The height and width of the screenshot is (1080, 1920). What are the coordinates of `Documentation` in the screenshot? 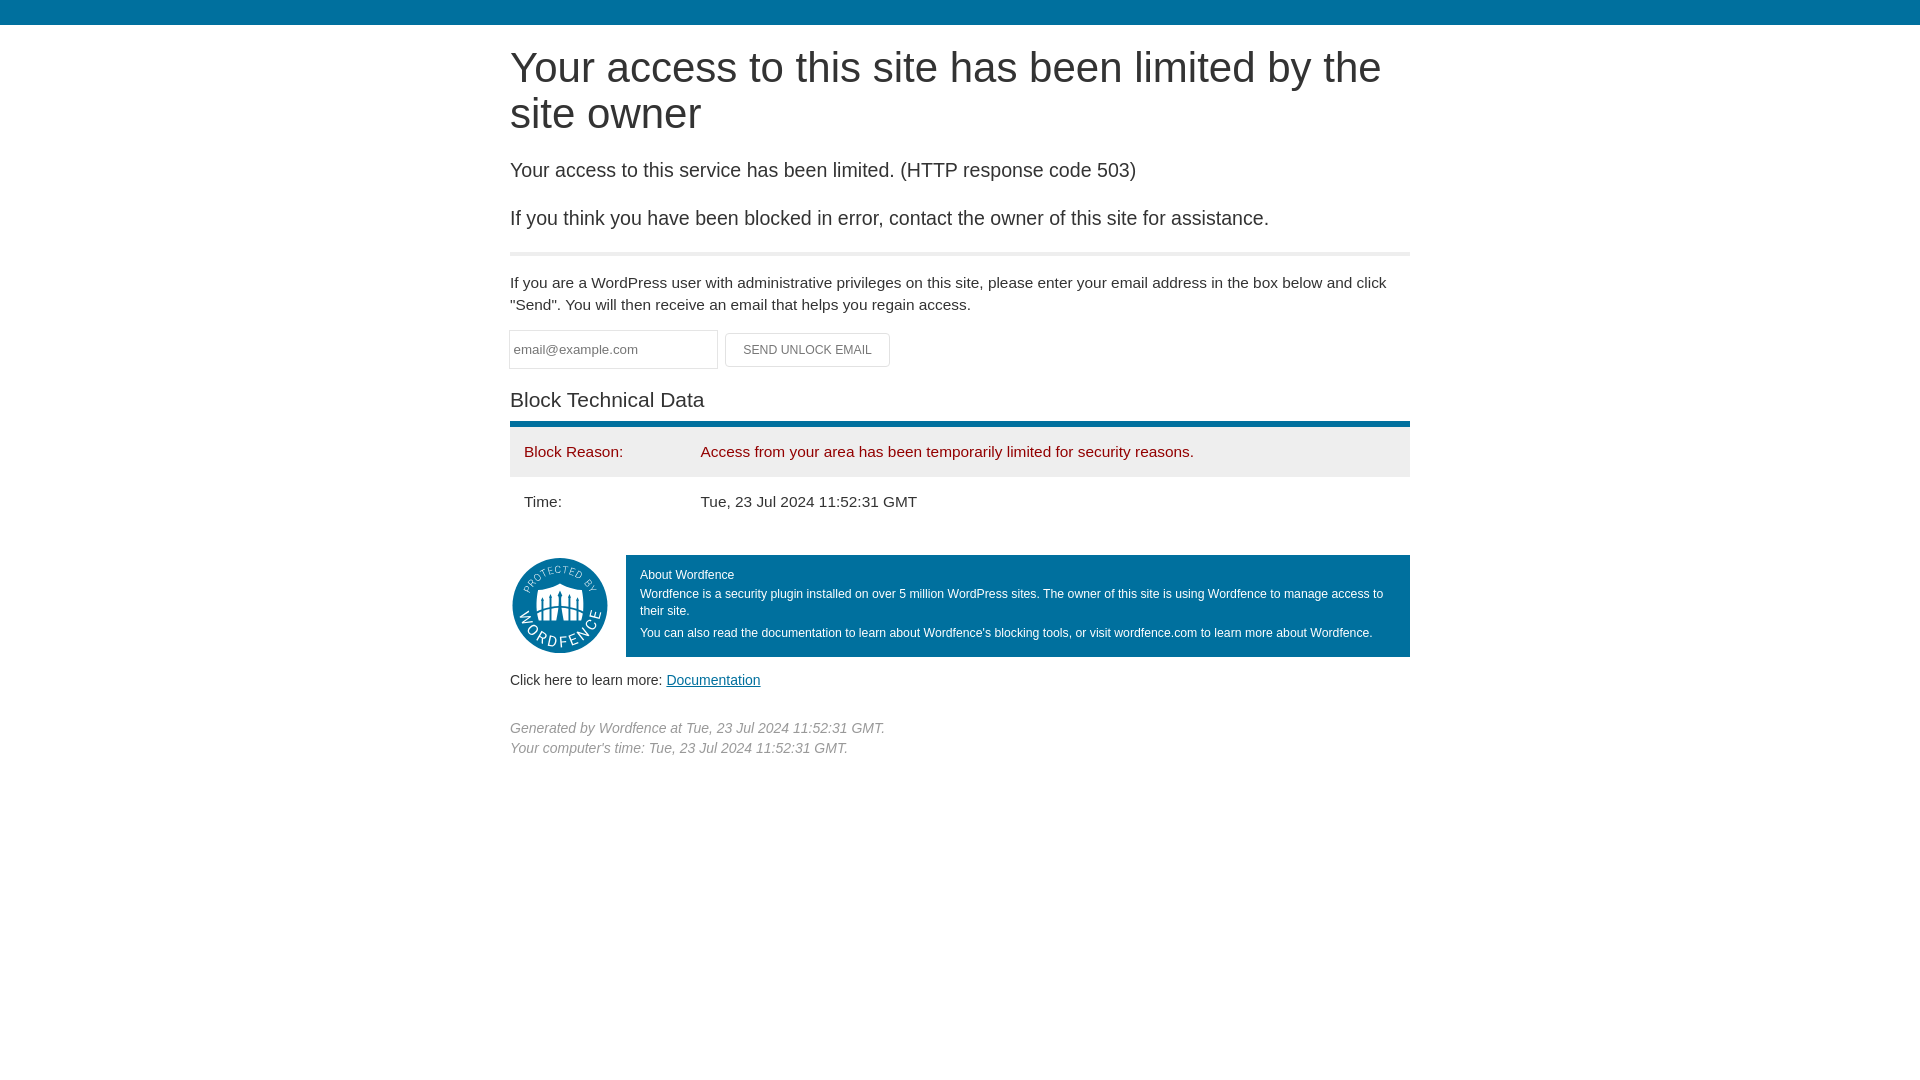 It's located at (713, 679).